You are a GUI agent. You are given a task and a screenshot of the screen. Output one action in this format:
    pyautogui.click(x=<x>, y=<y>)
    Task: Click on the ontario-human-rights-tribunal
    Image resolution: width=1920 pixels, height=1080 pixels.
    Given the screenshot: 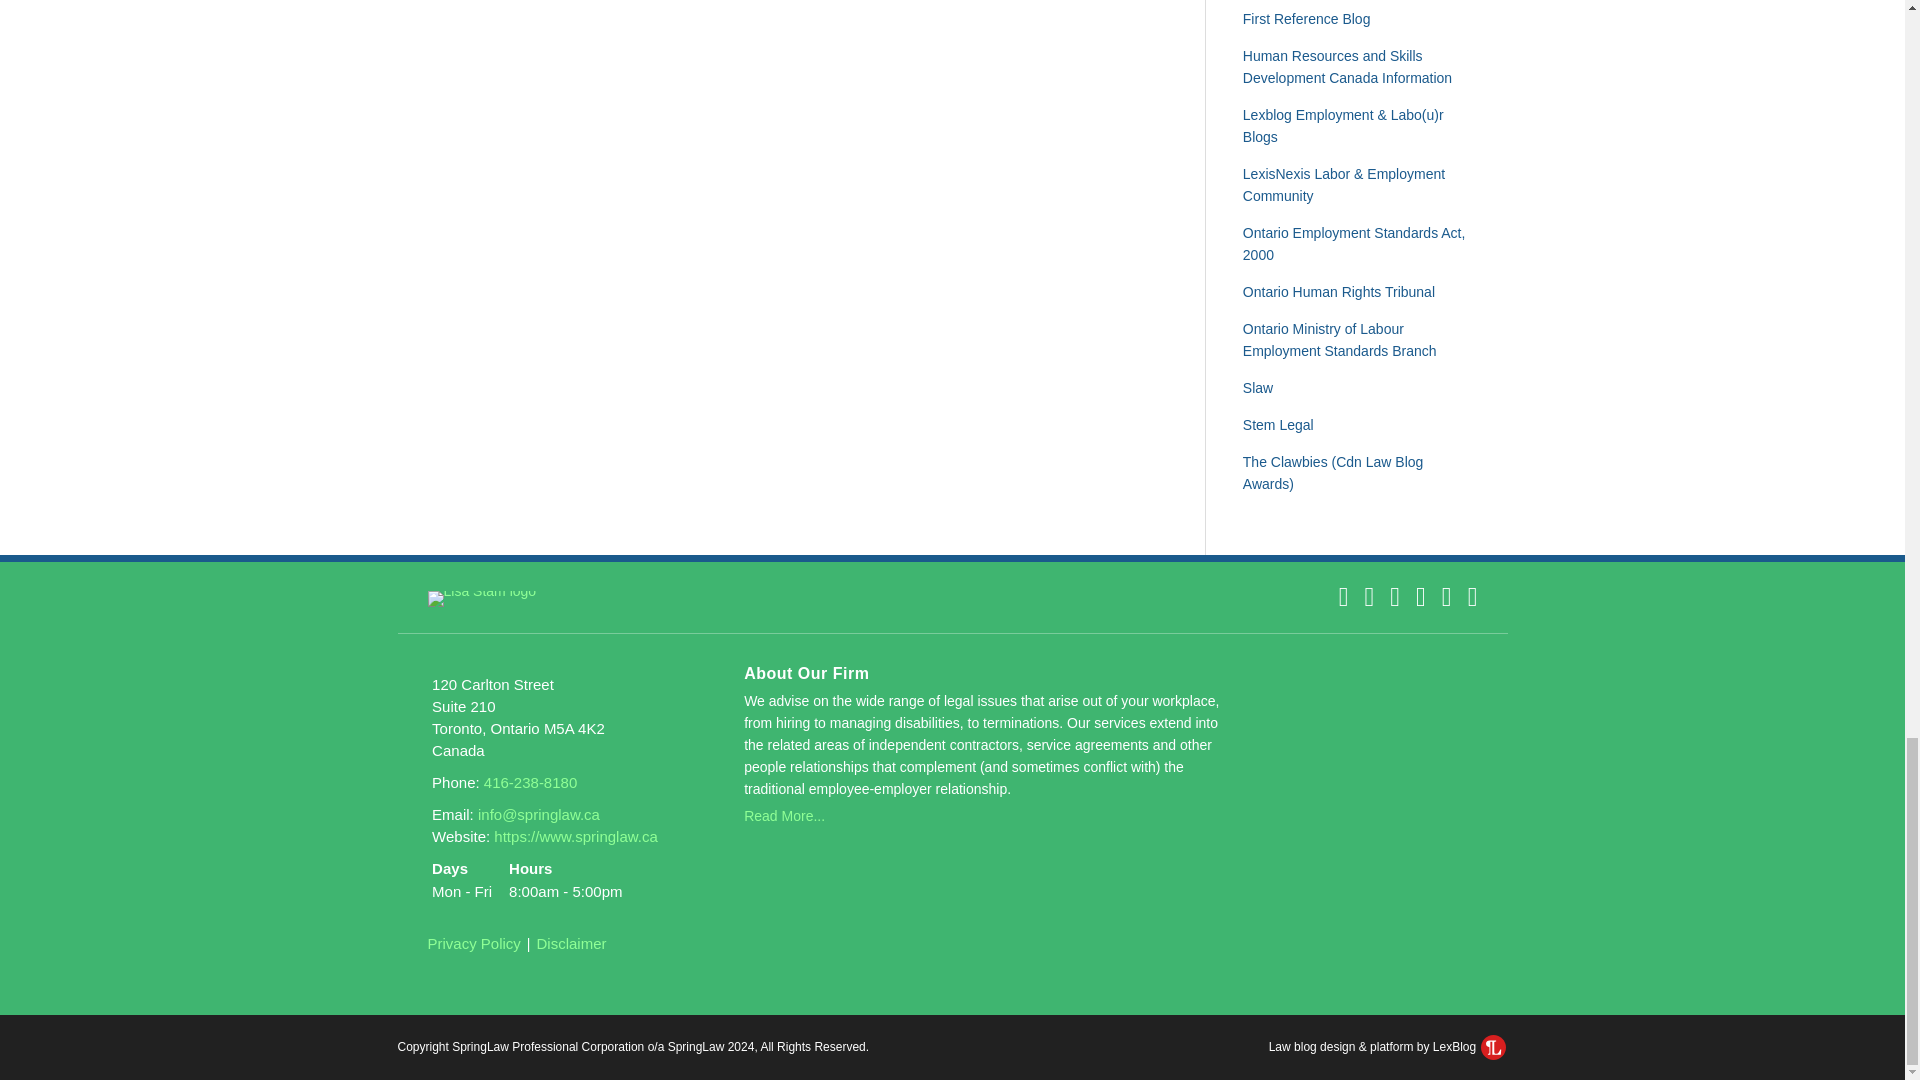 What is the action you would take?
    pyautogui.click(x=1338, y=292)
    